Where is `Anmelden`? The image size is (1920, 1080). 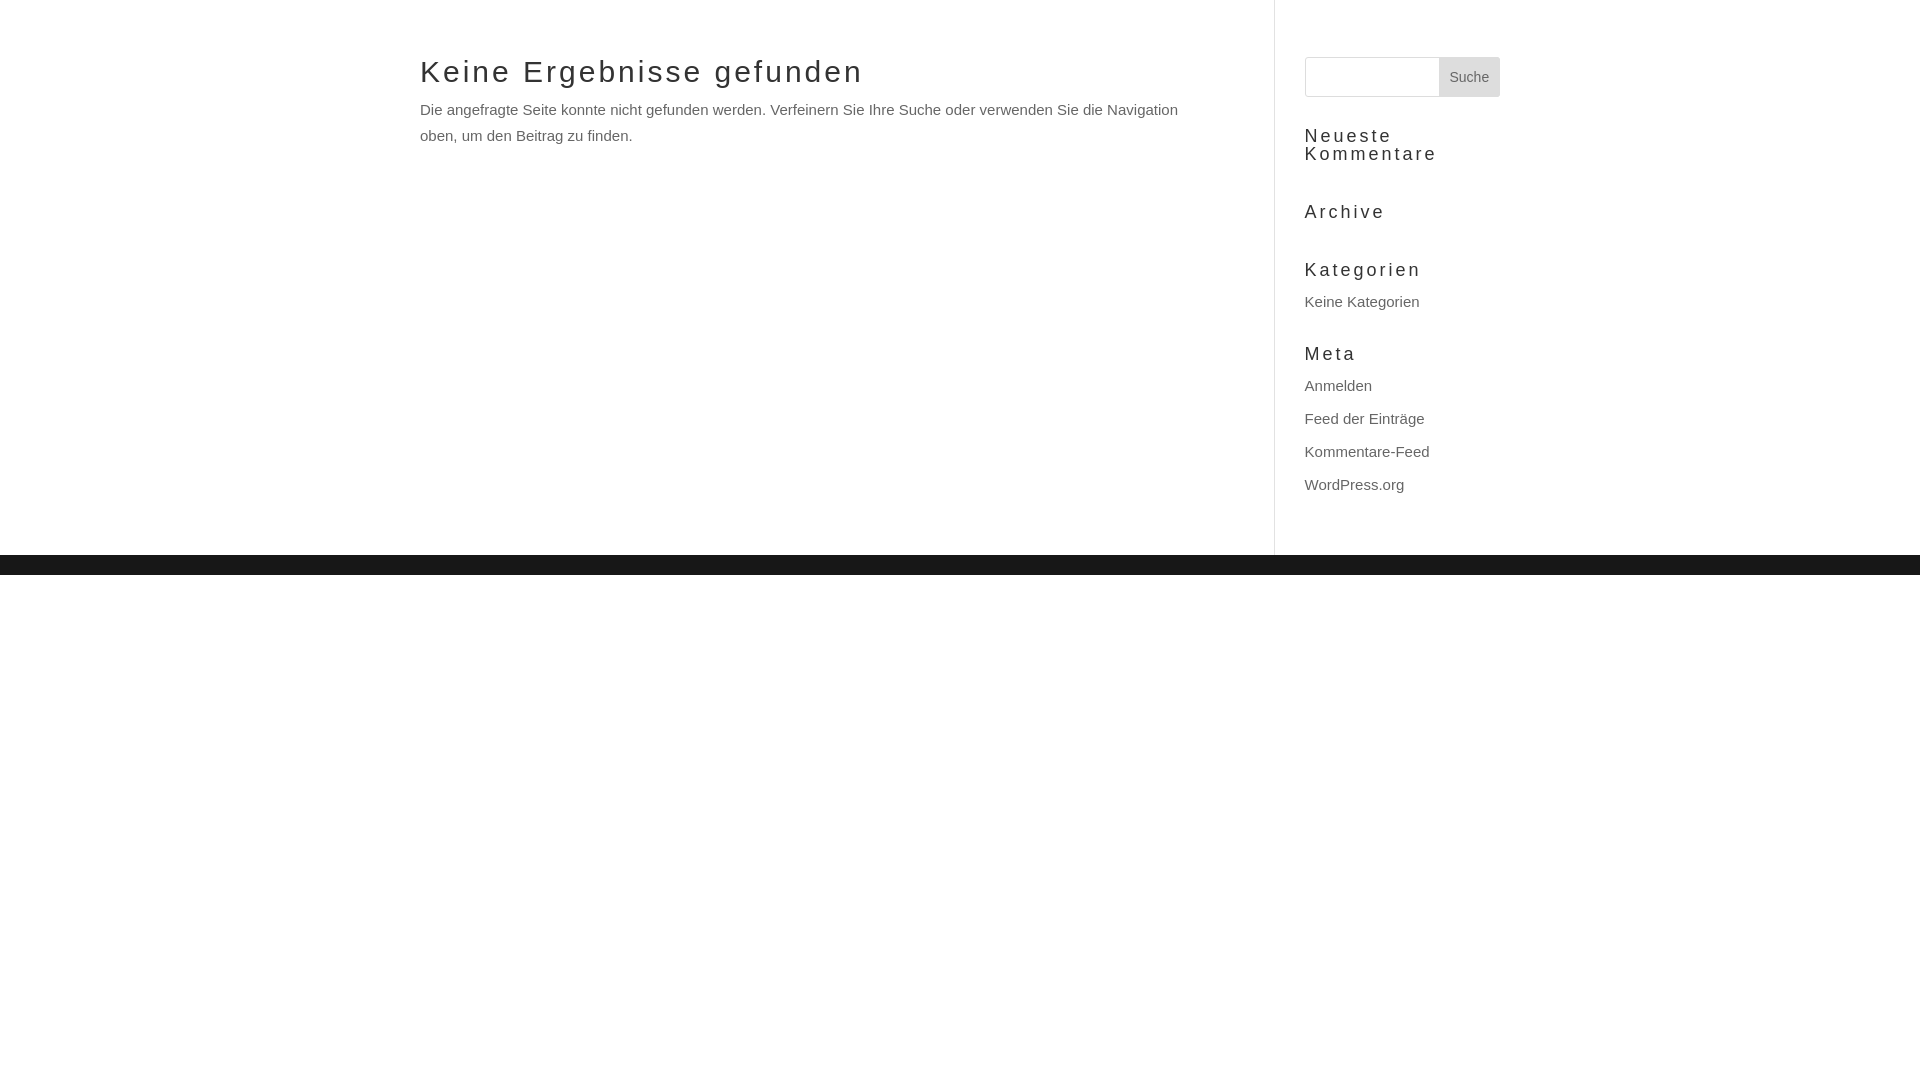 Anmelden is located at coordinates (1339, 384).